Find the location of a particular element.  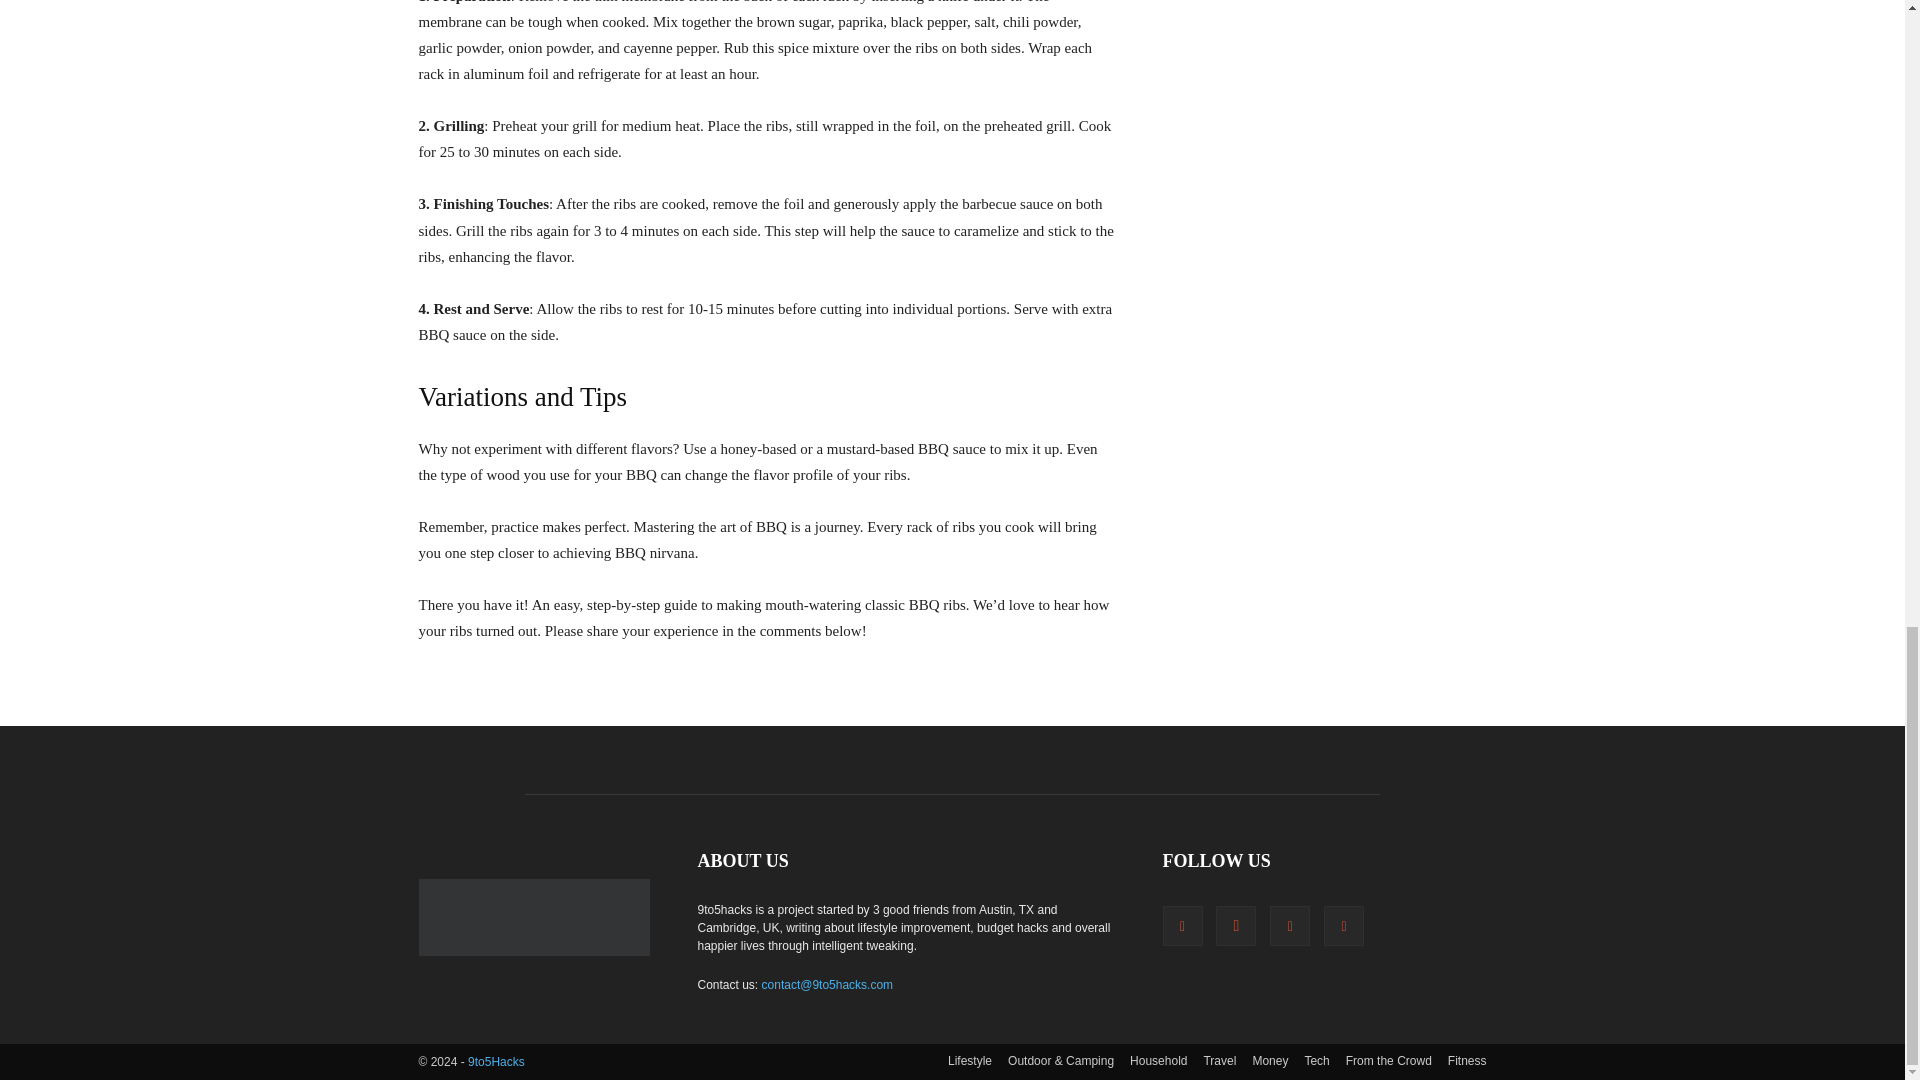

Facebook is located at coordinates (1181, 926).